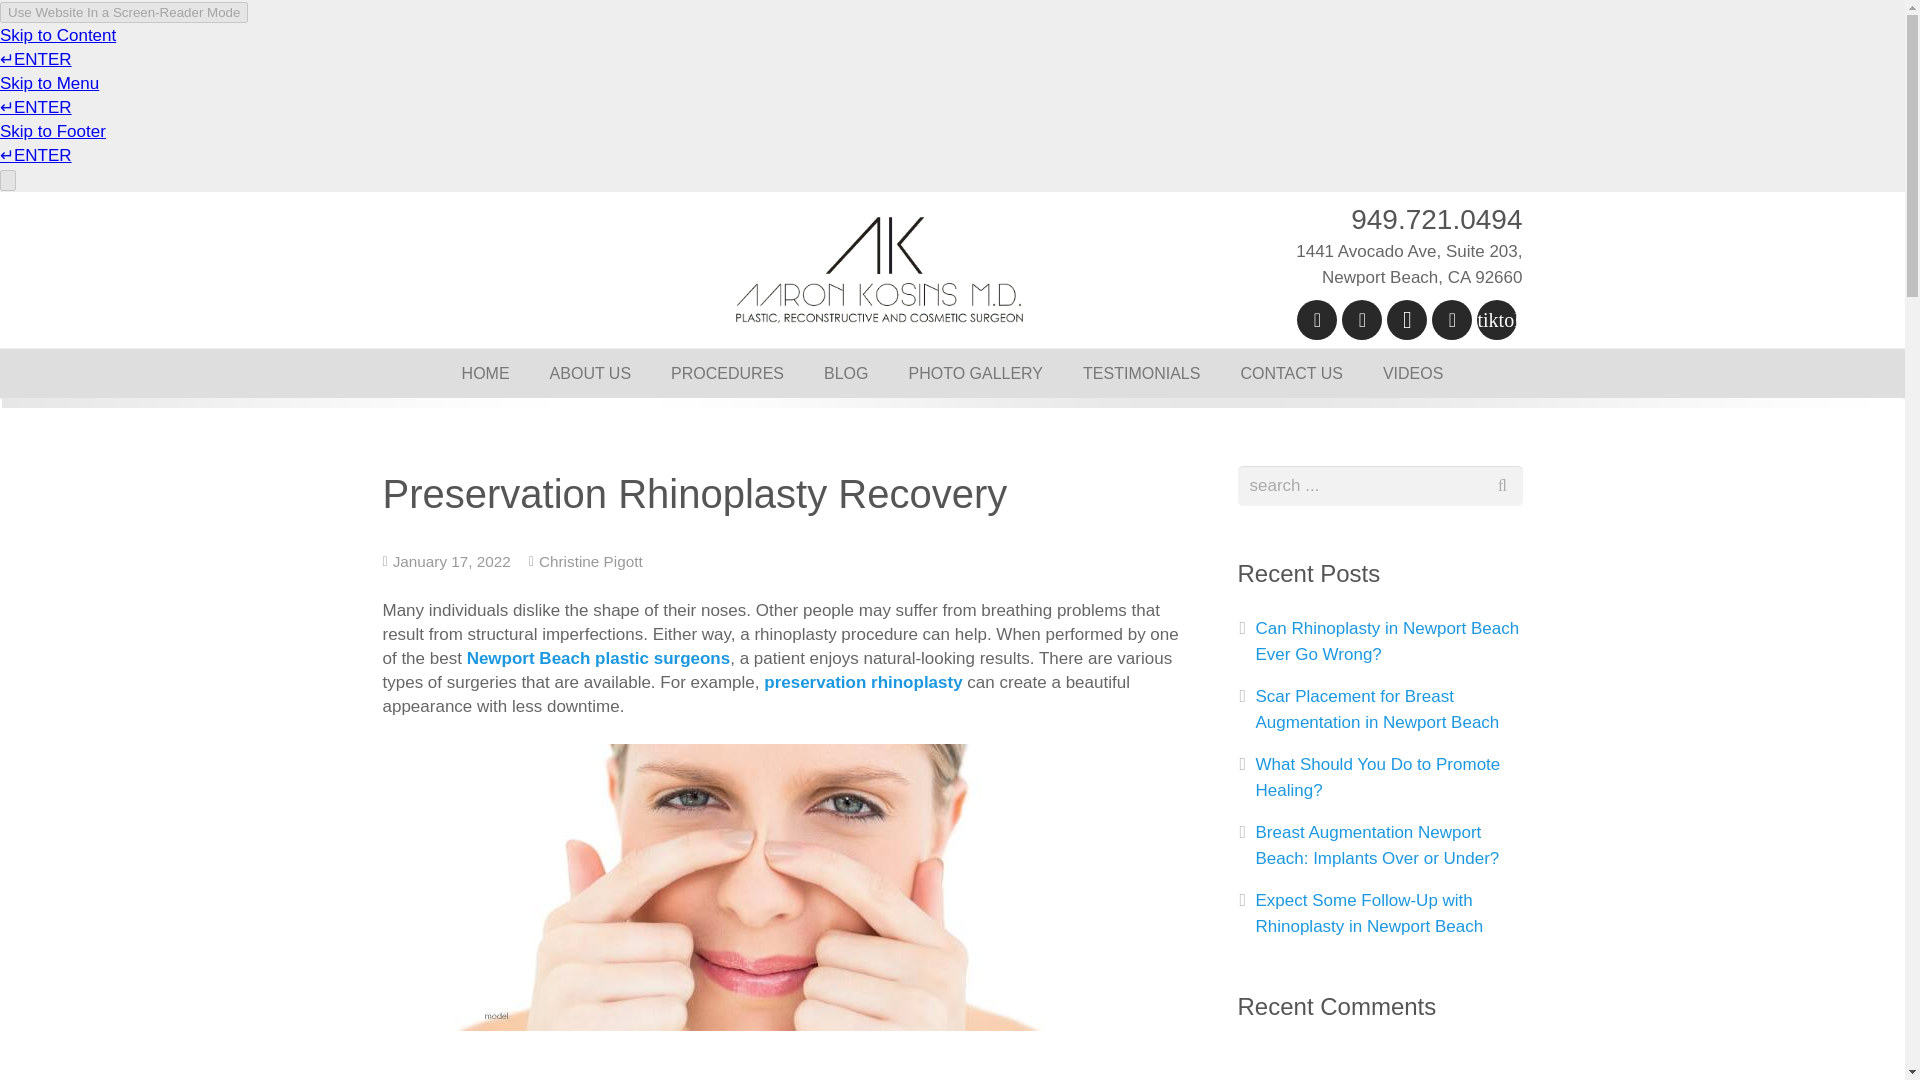  Describe the element at coordinates (975, 373) in the screenshot. I see `PHOTO GALLERY` at that location.